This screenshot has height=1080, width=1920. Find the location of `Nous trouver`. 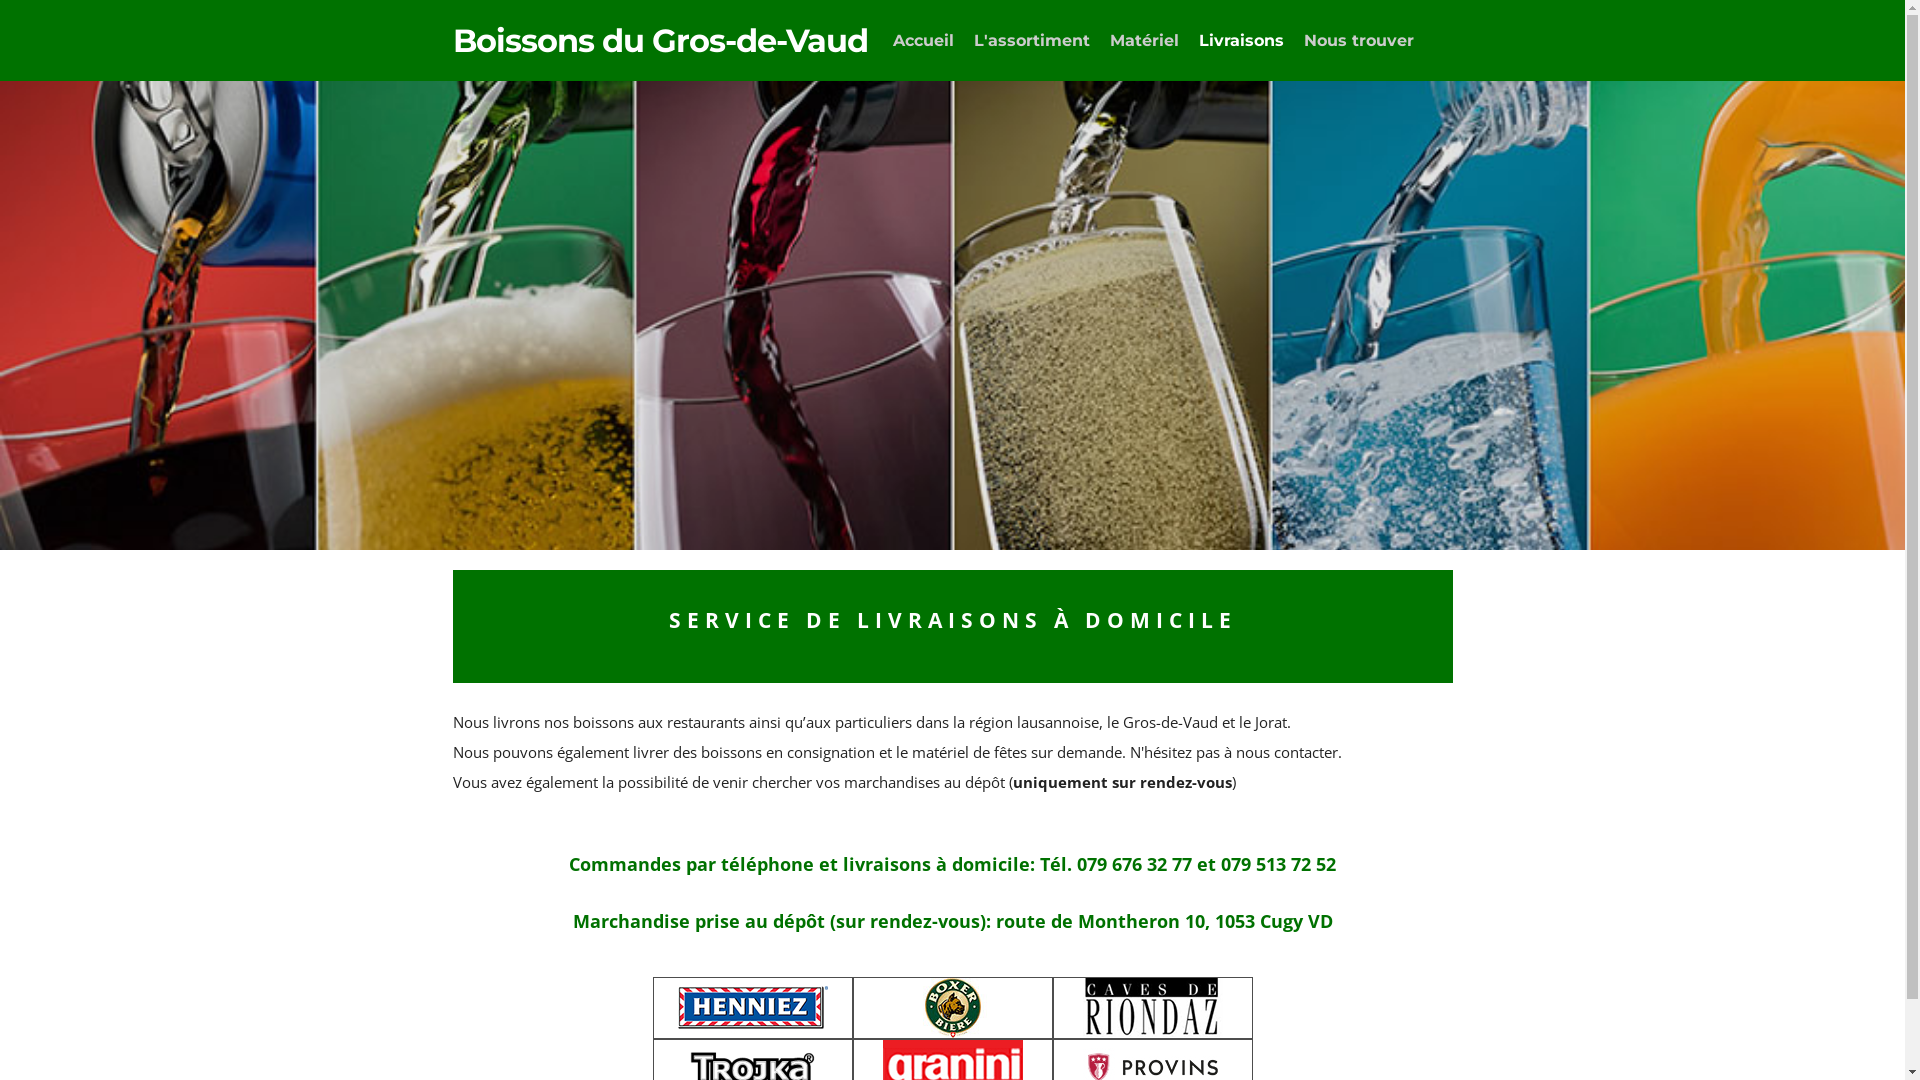

Nous trouver is located at coordinates (1359, 41).